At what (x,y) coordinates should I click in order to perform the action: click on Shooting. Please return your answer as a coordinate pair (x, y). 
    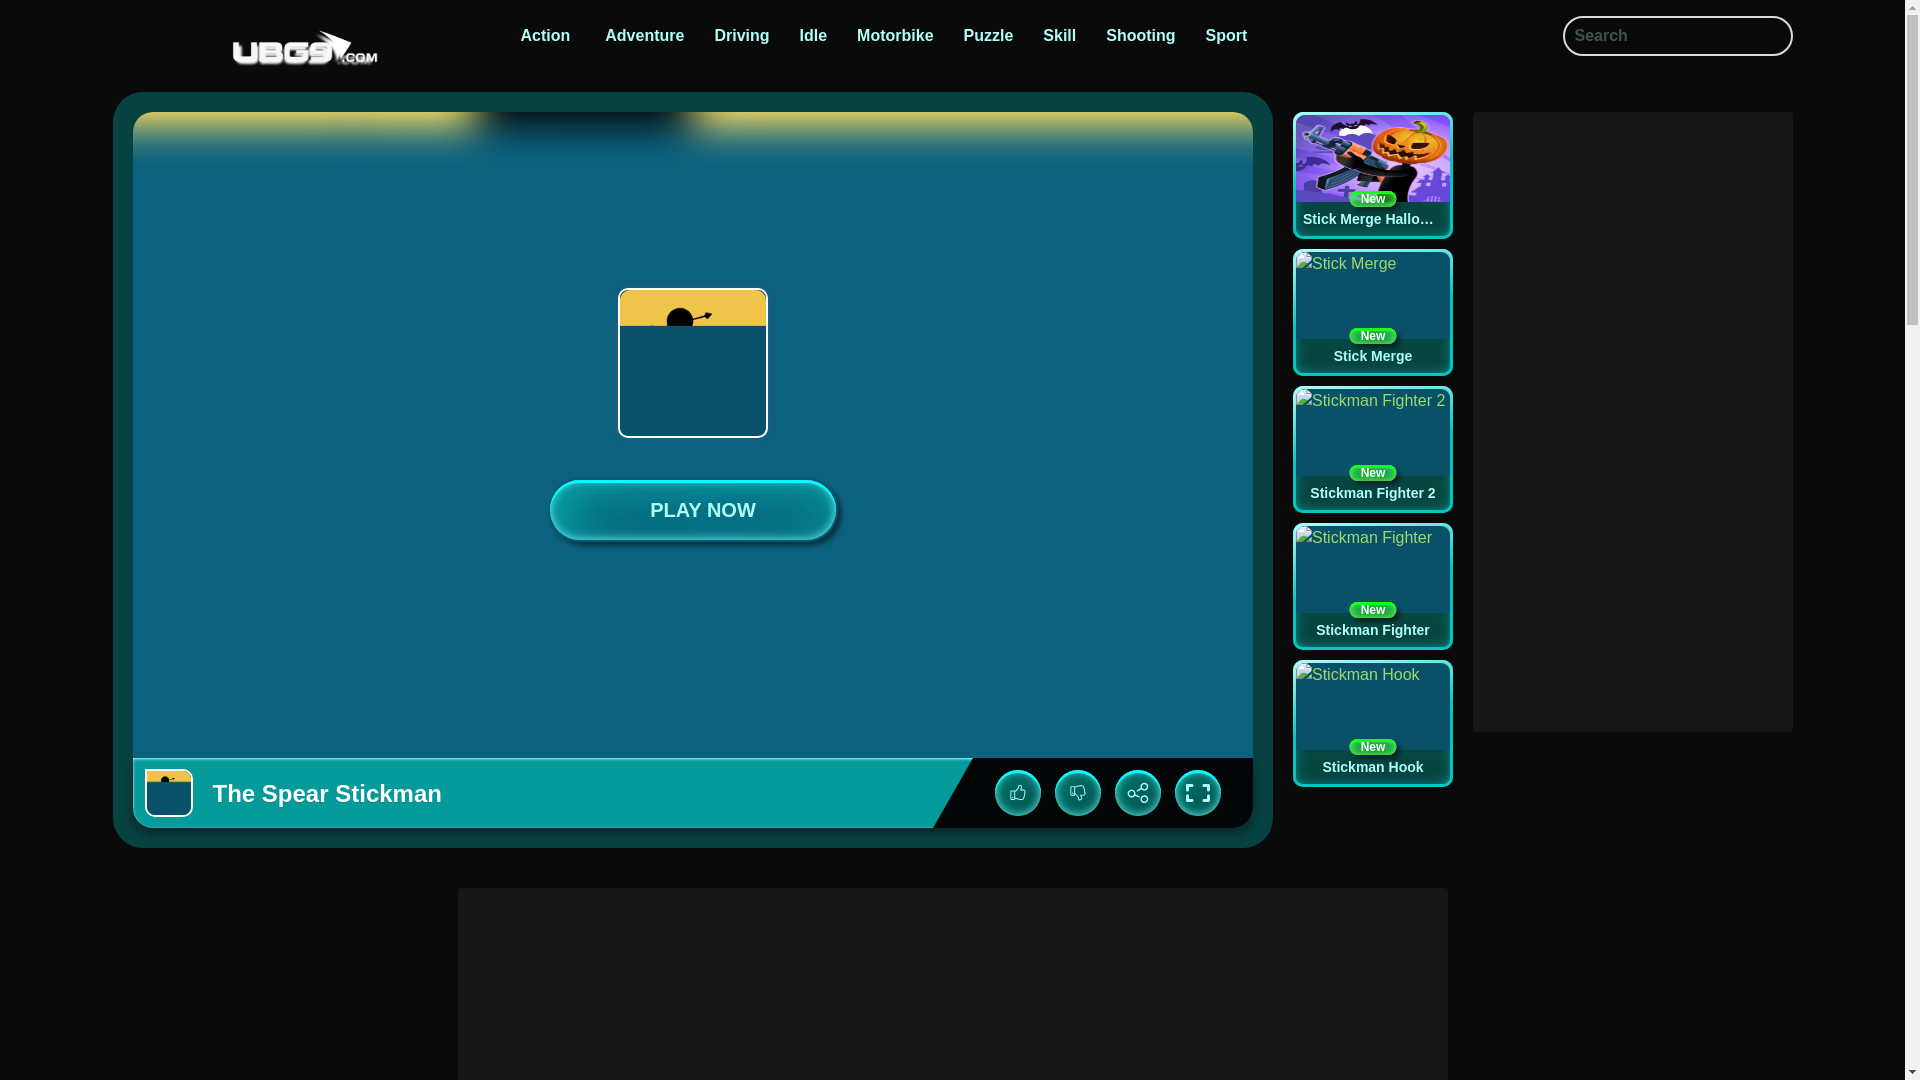
    Looking at the image, I should click on (1140, 36).